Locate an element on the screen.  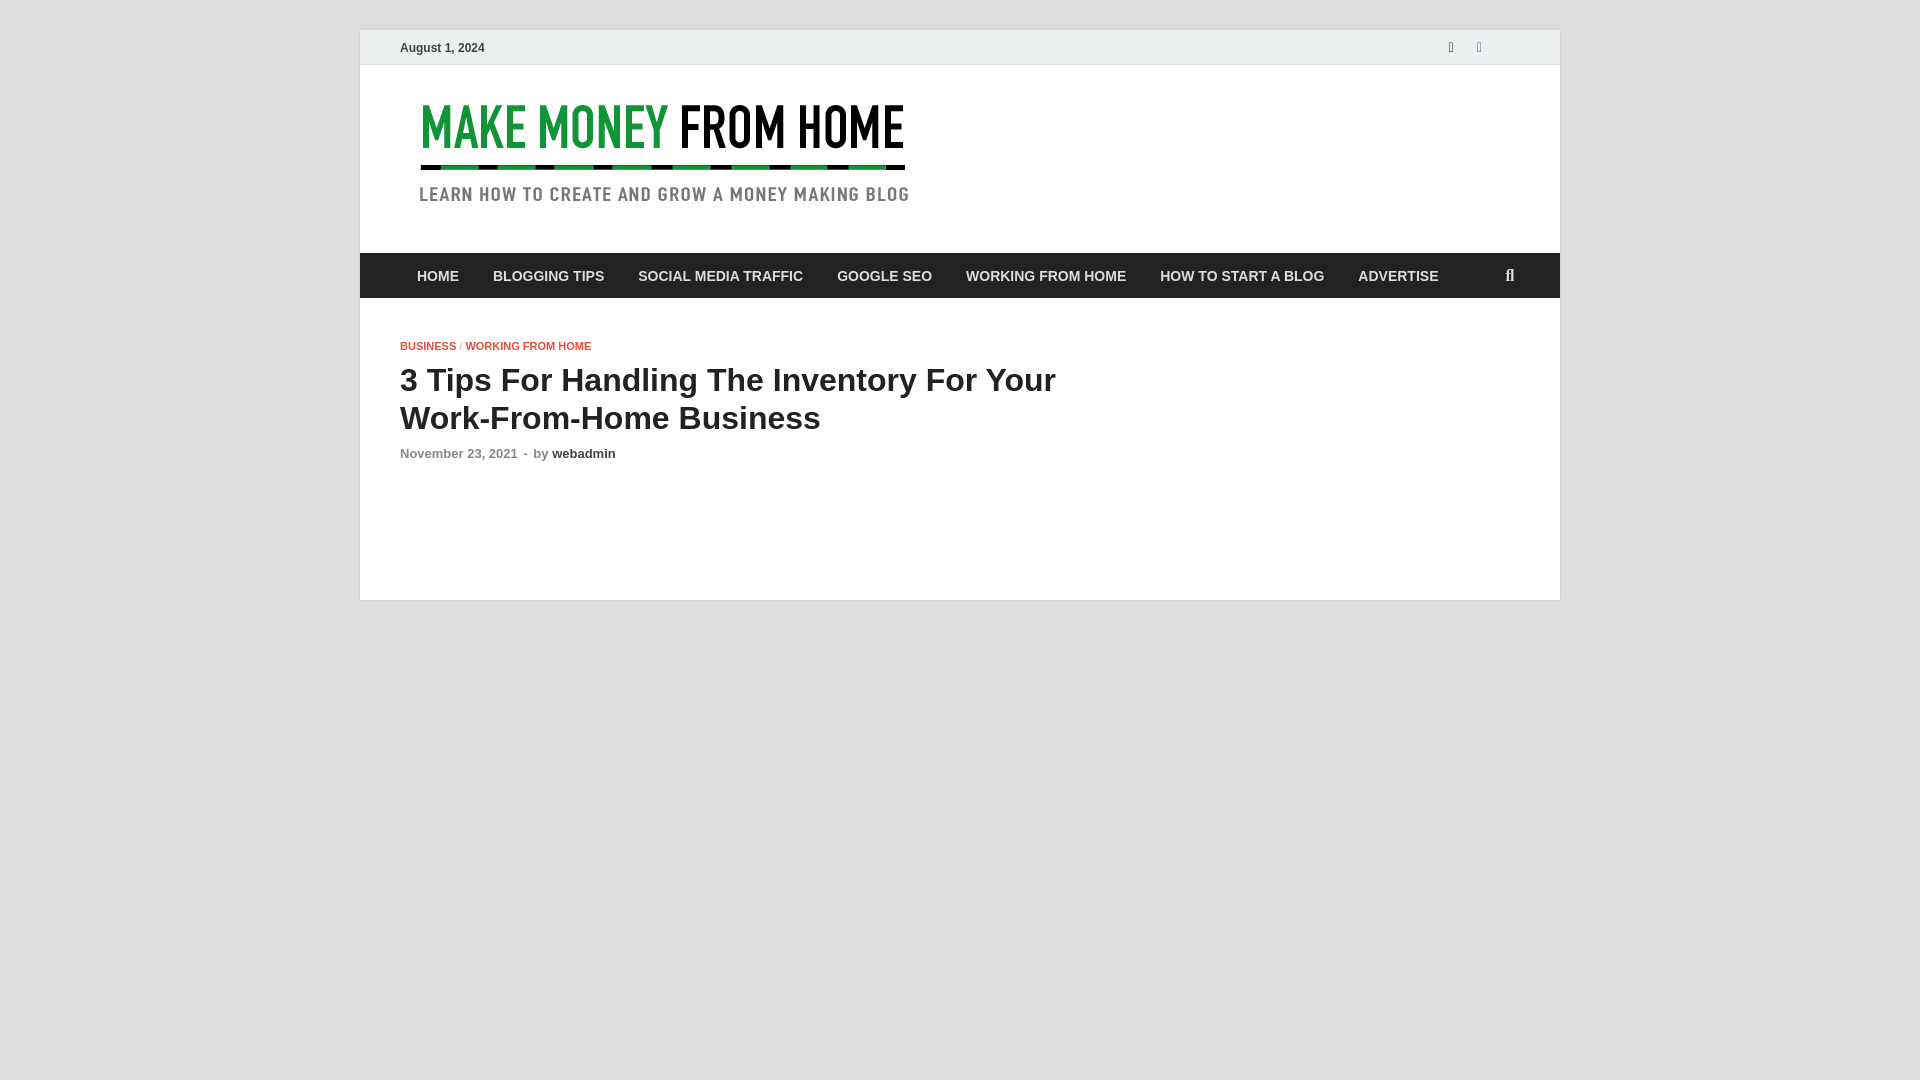
SOCIAL MEDIA TRAFFIC is located at coordinates (720, 275).